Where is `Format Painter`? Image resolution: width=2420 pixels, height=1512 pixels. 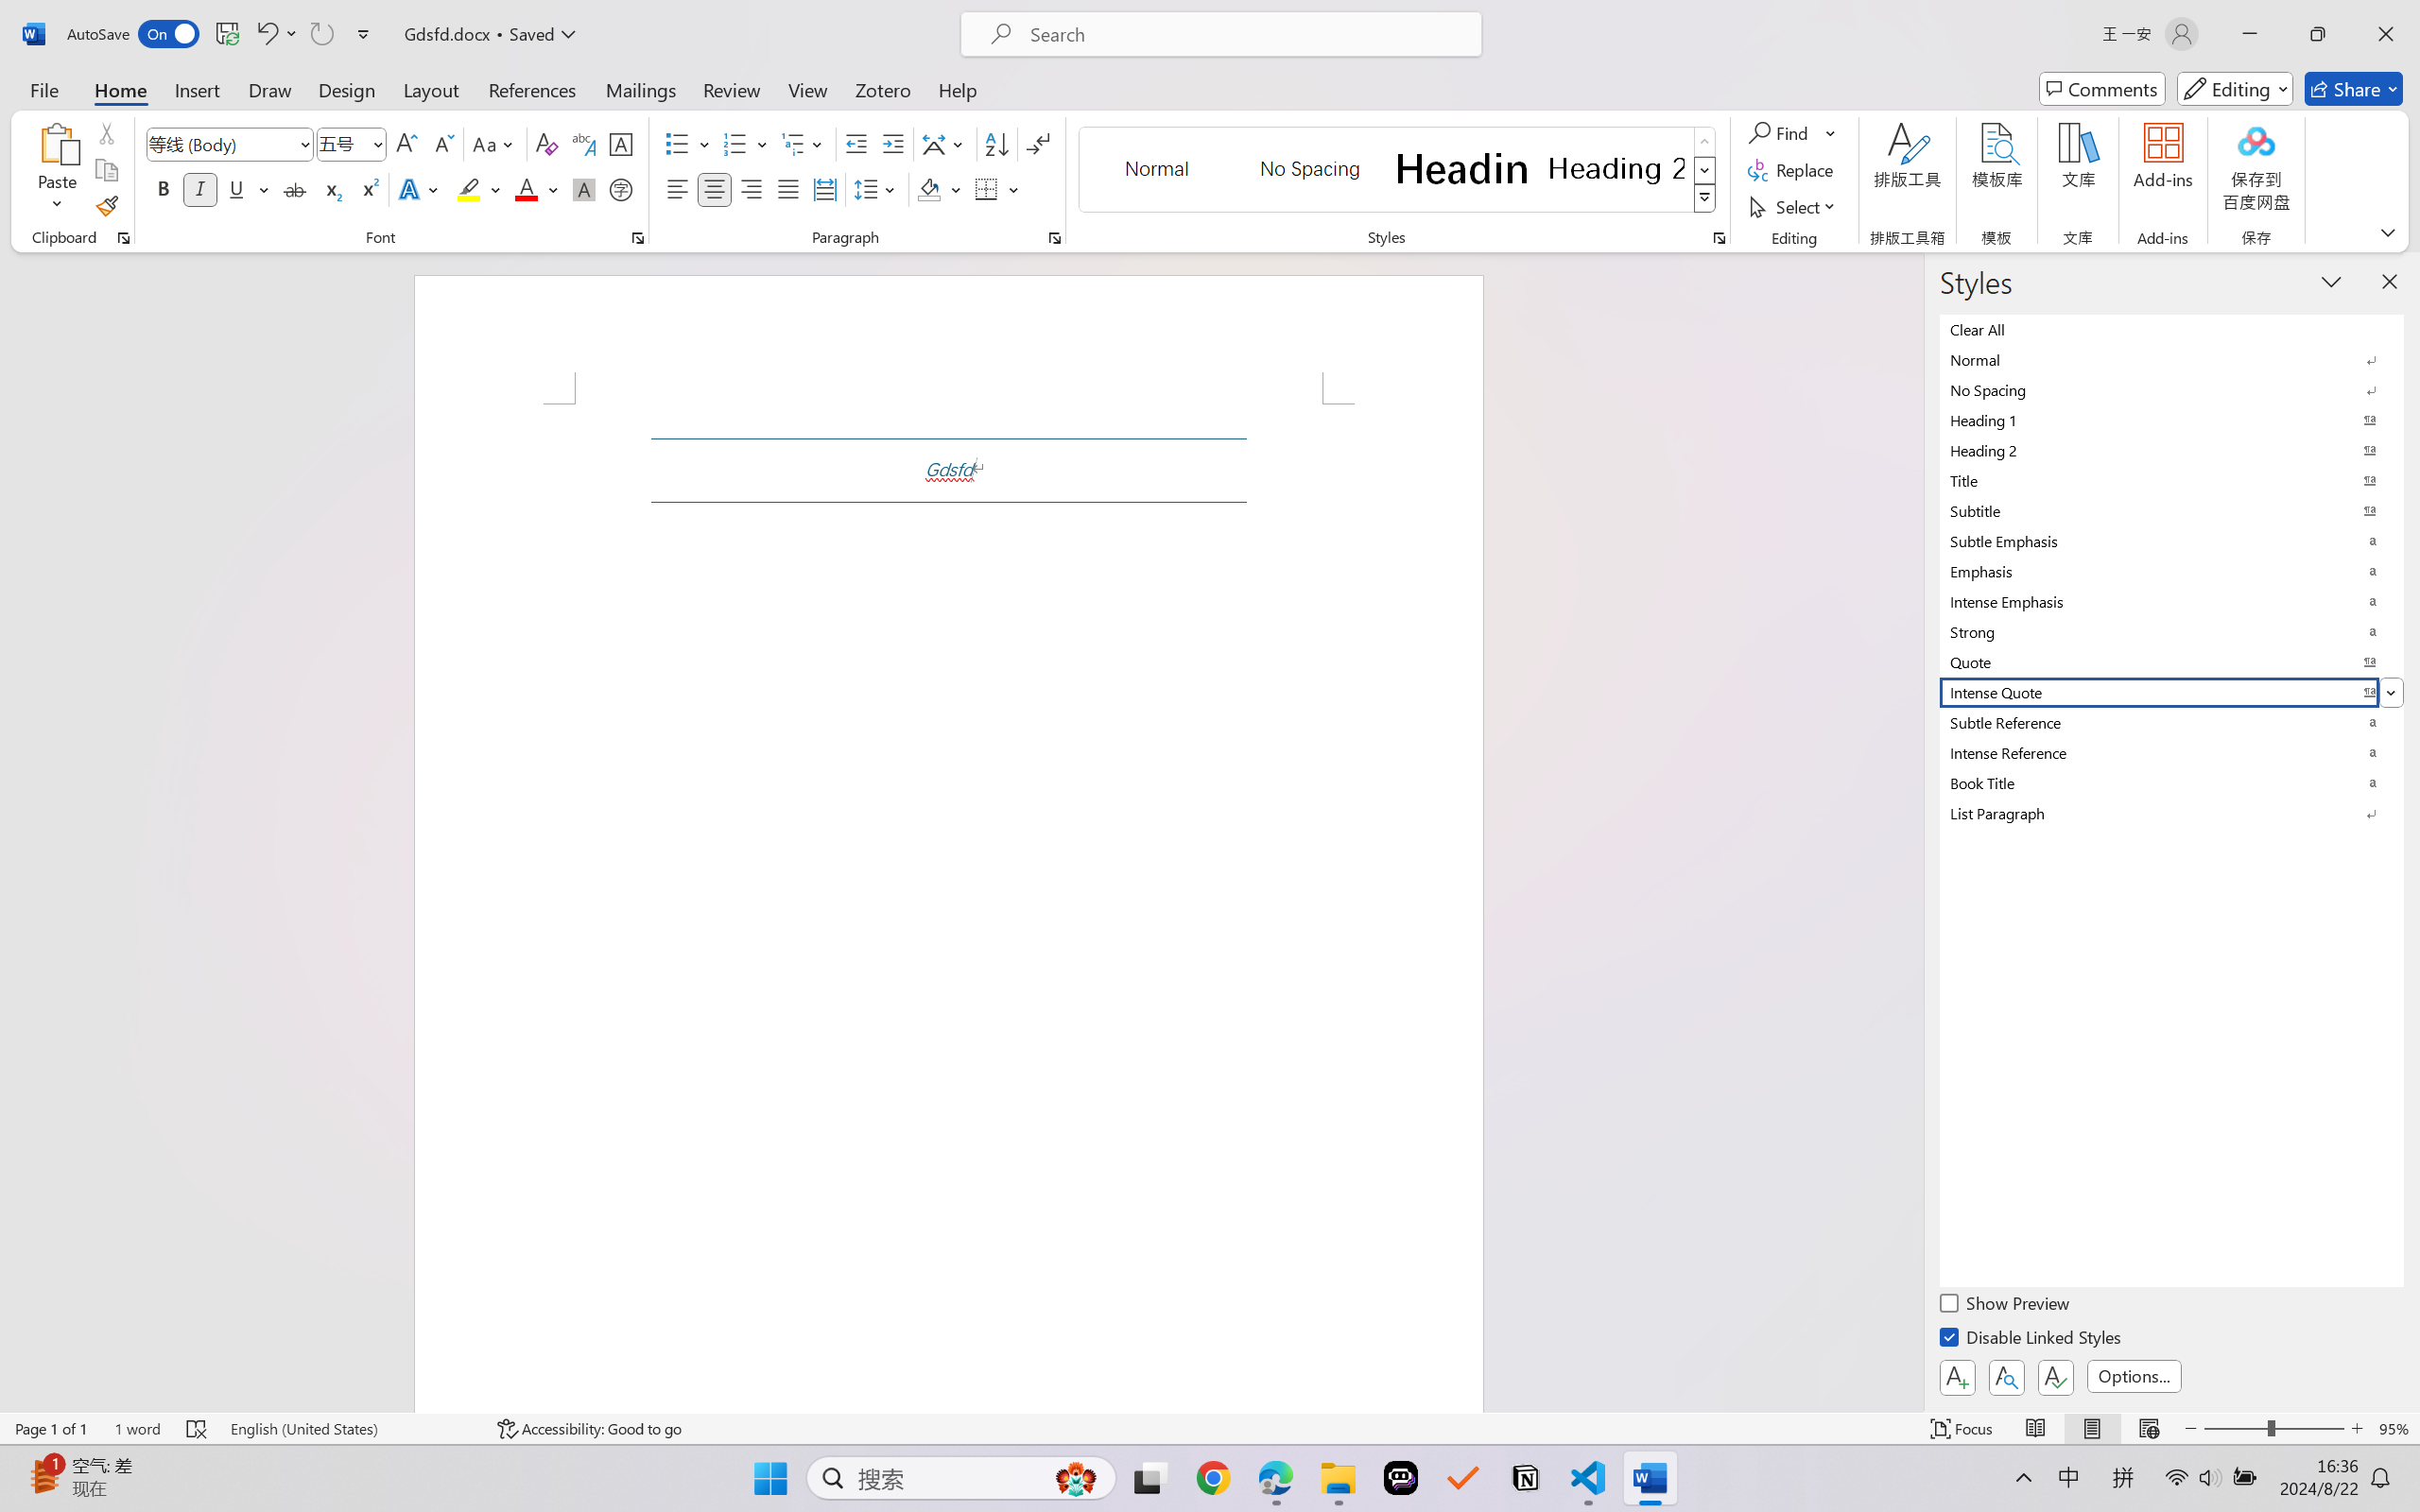
Format Painter is located at coordinates (106, 206).